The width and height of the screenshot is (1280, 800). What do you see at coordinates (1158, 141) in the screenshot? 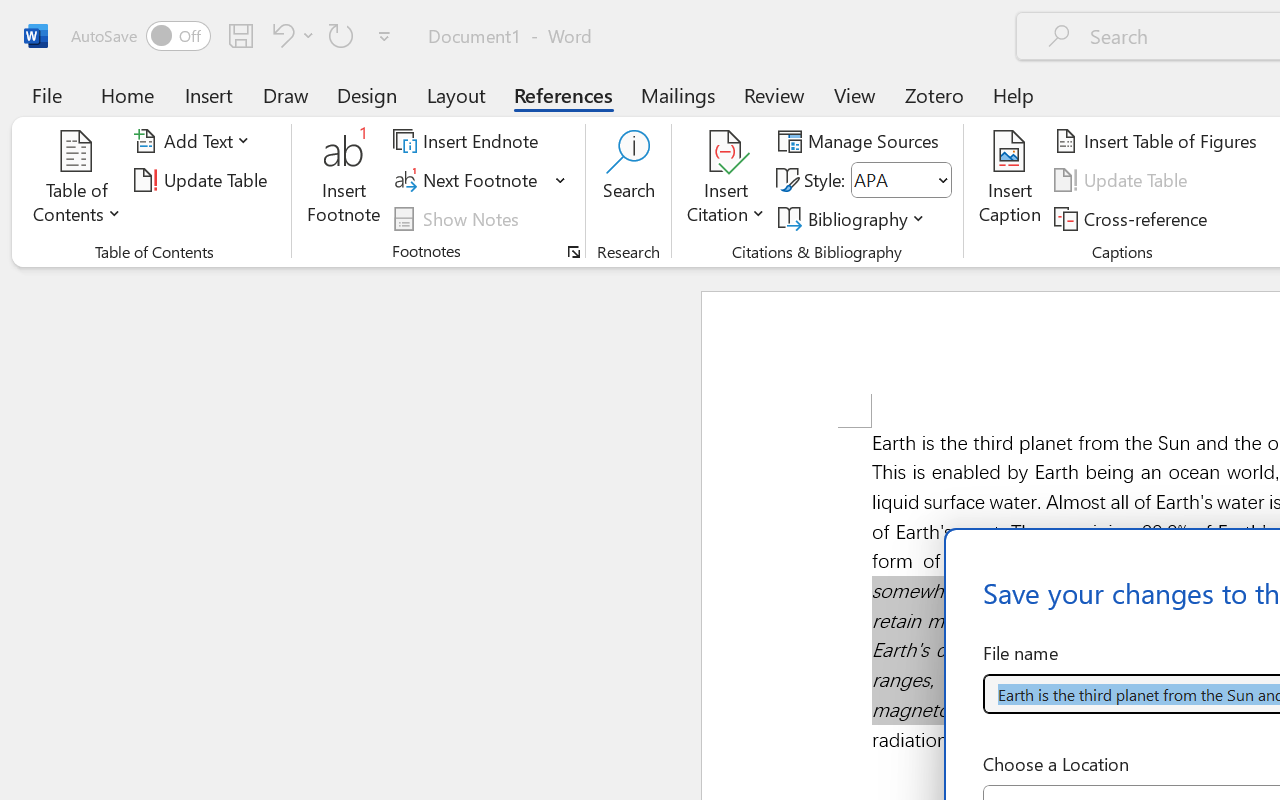
I see `Insert Table of Figures...` at bounding box center [1158, 141].